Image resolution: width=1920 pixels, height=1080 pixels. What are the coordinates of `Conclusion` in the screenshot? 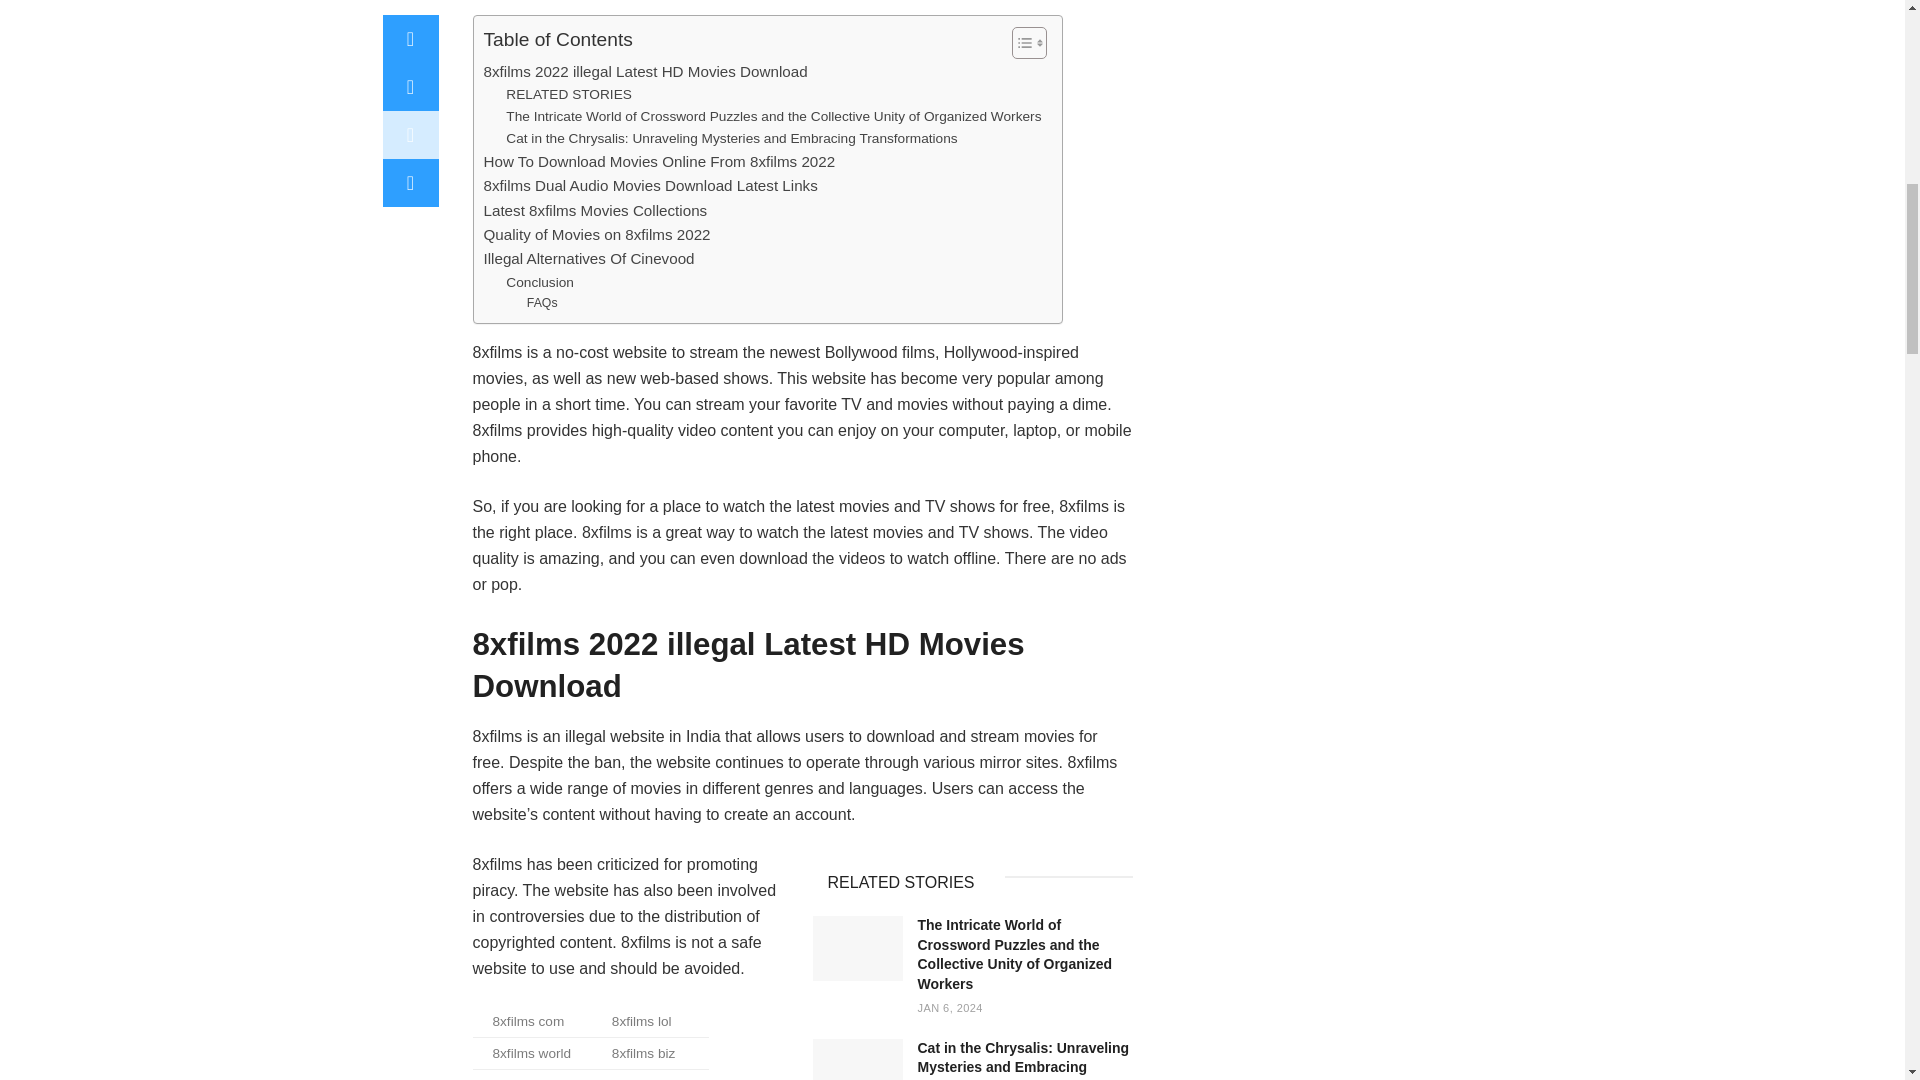 It's located at (540, 282).